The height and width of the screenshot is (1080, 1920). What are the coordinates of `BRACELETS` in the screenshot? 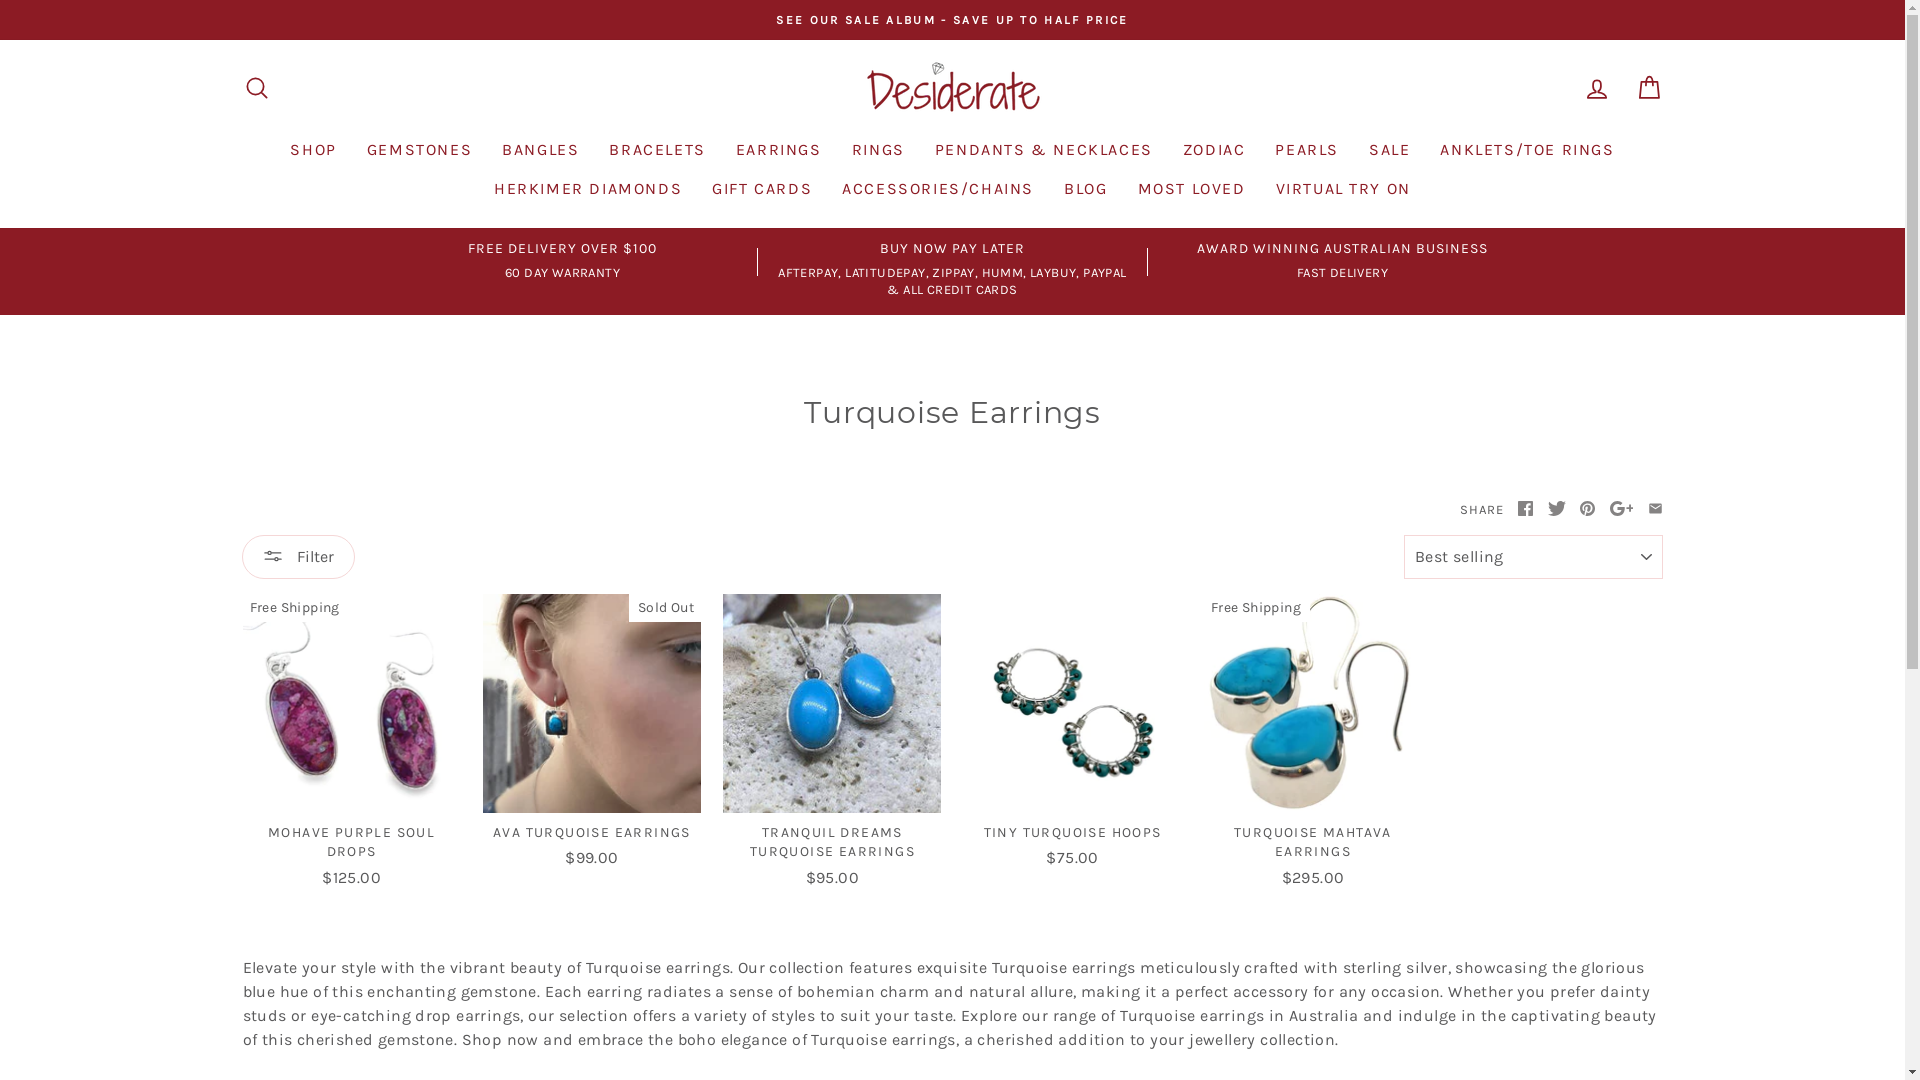 It's located at (657, 150).